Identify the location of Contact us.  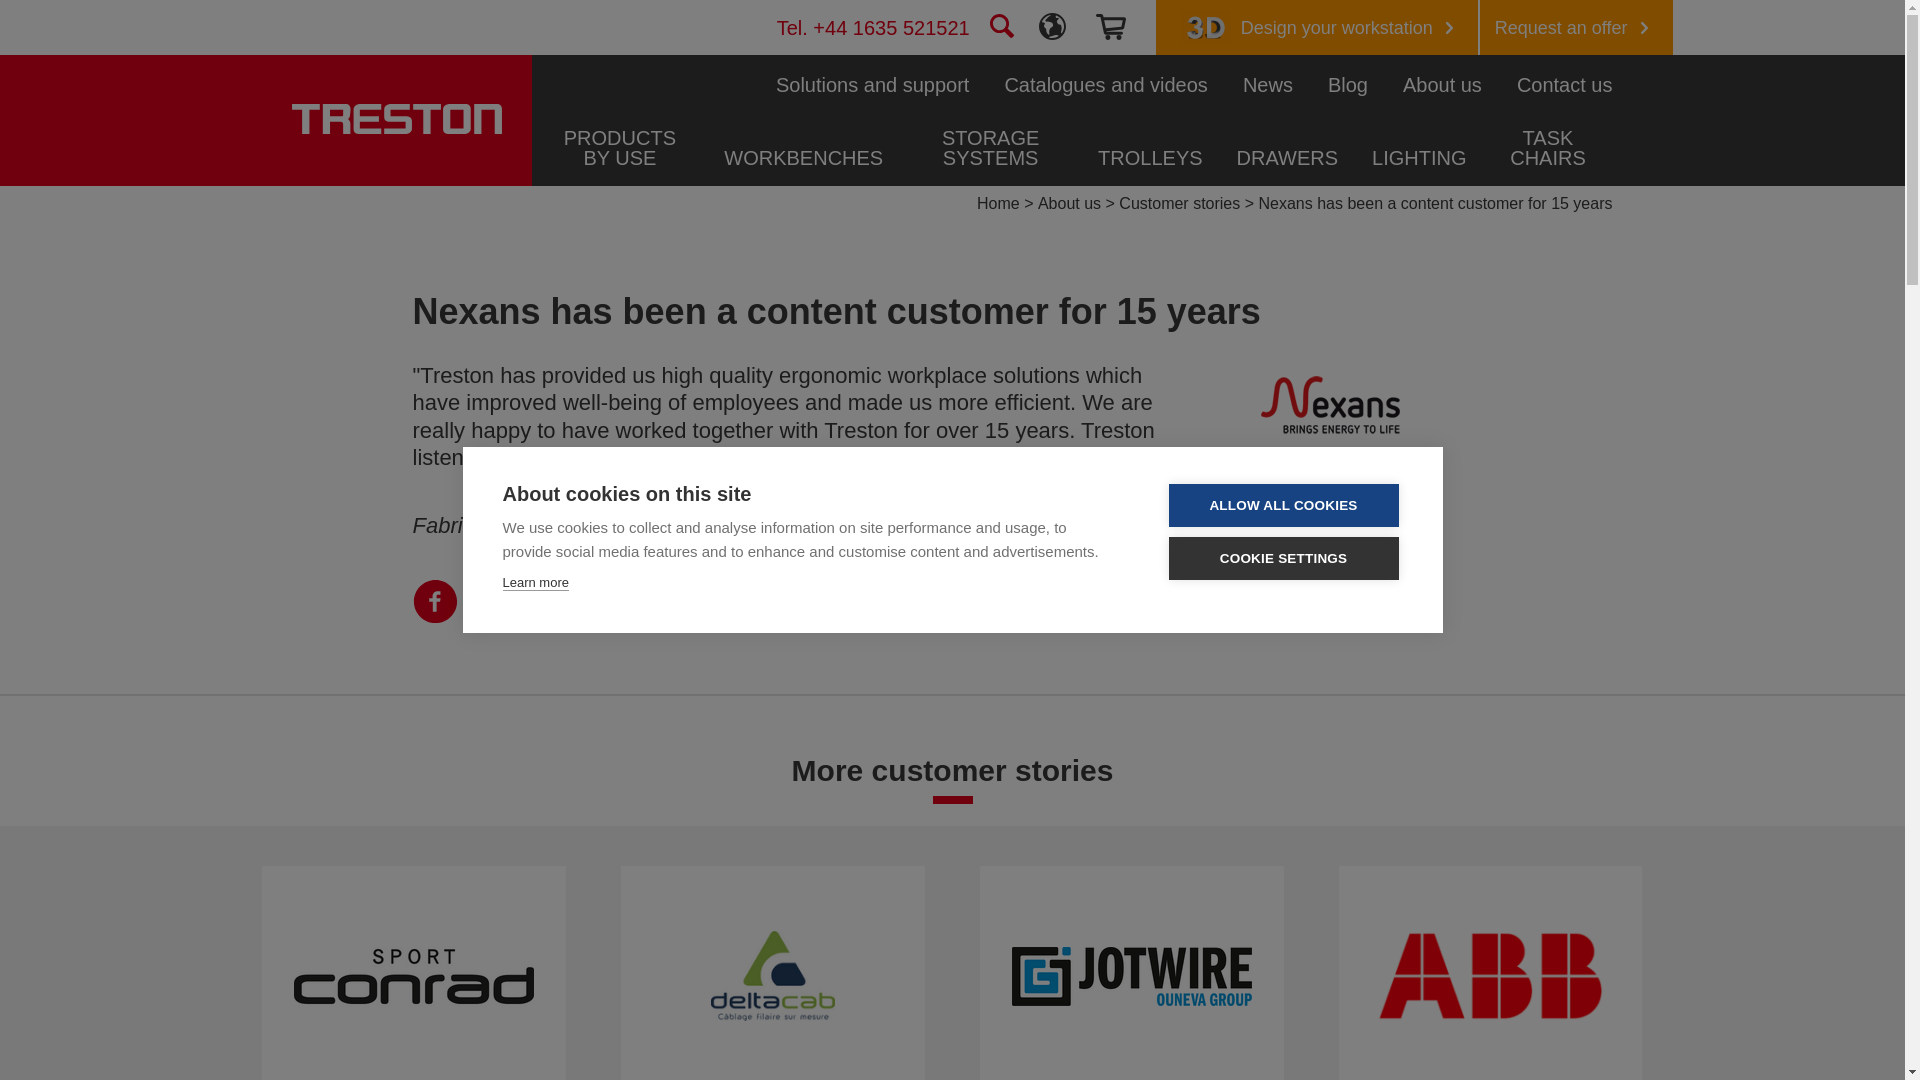
(1564, 84).